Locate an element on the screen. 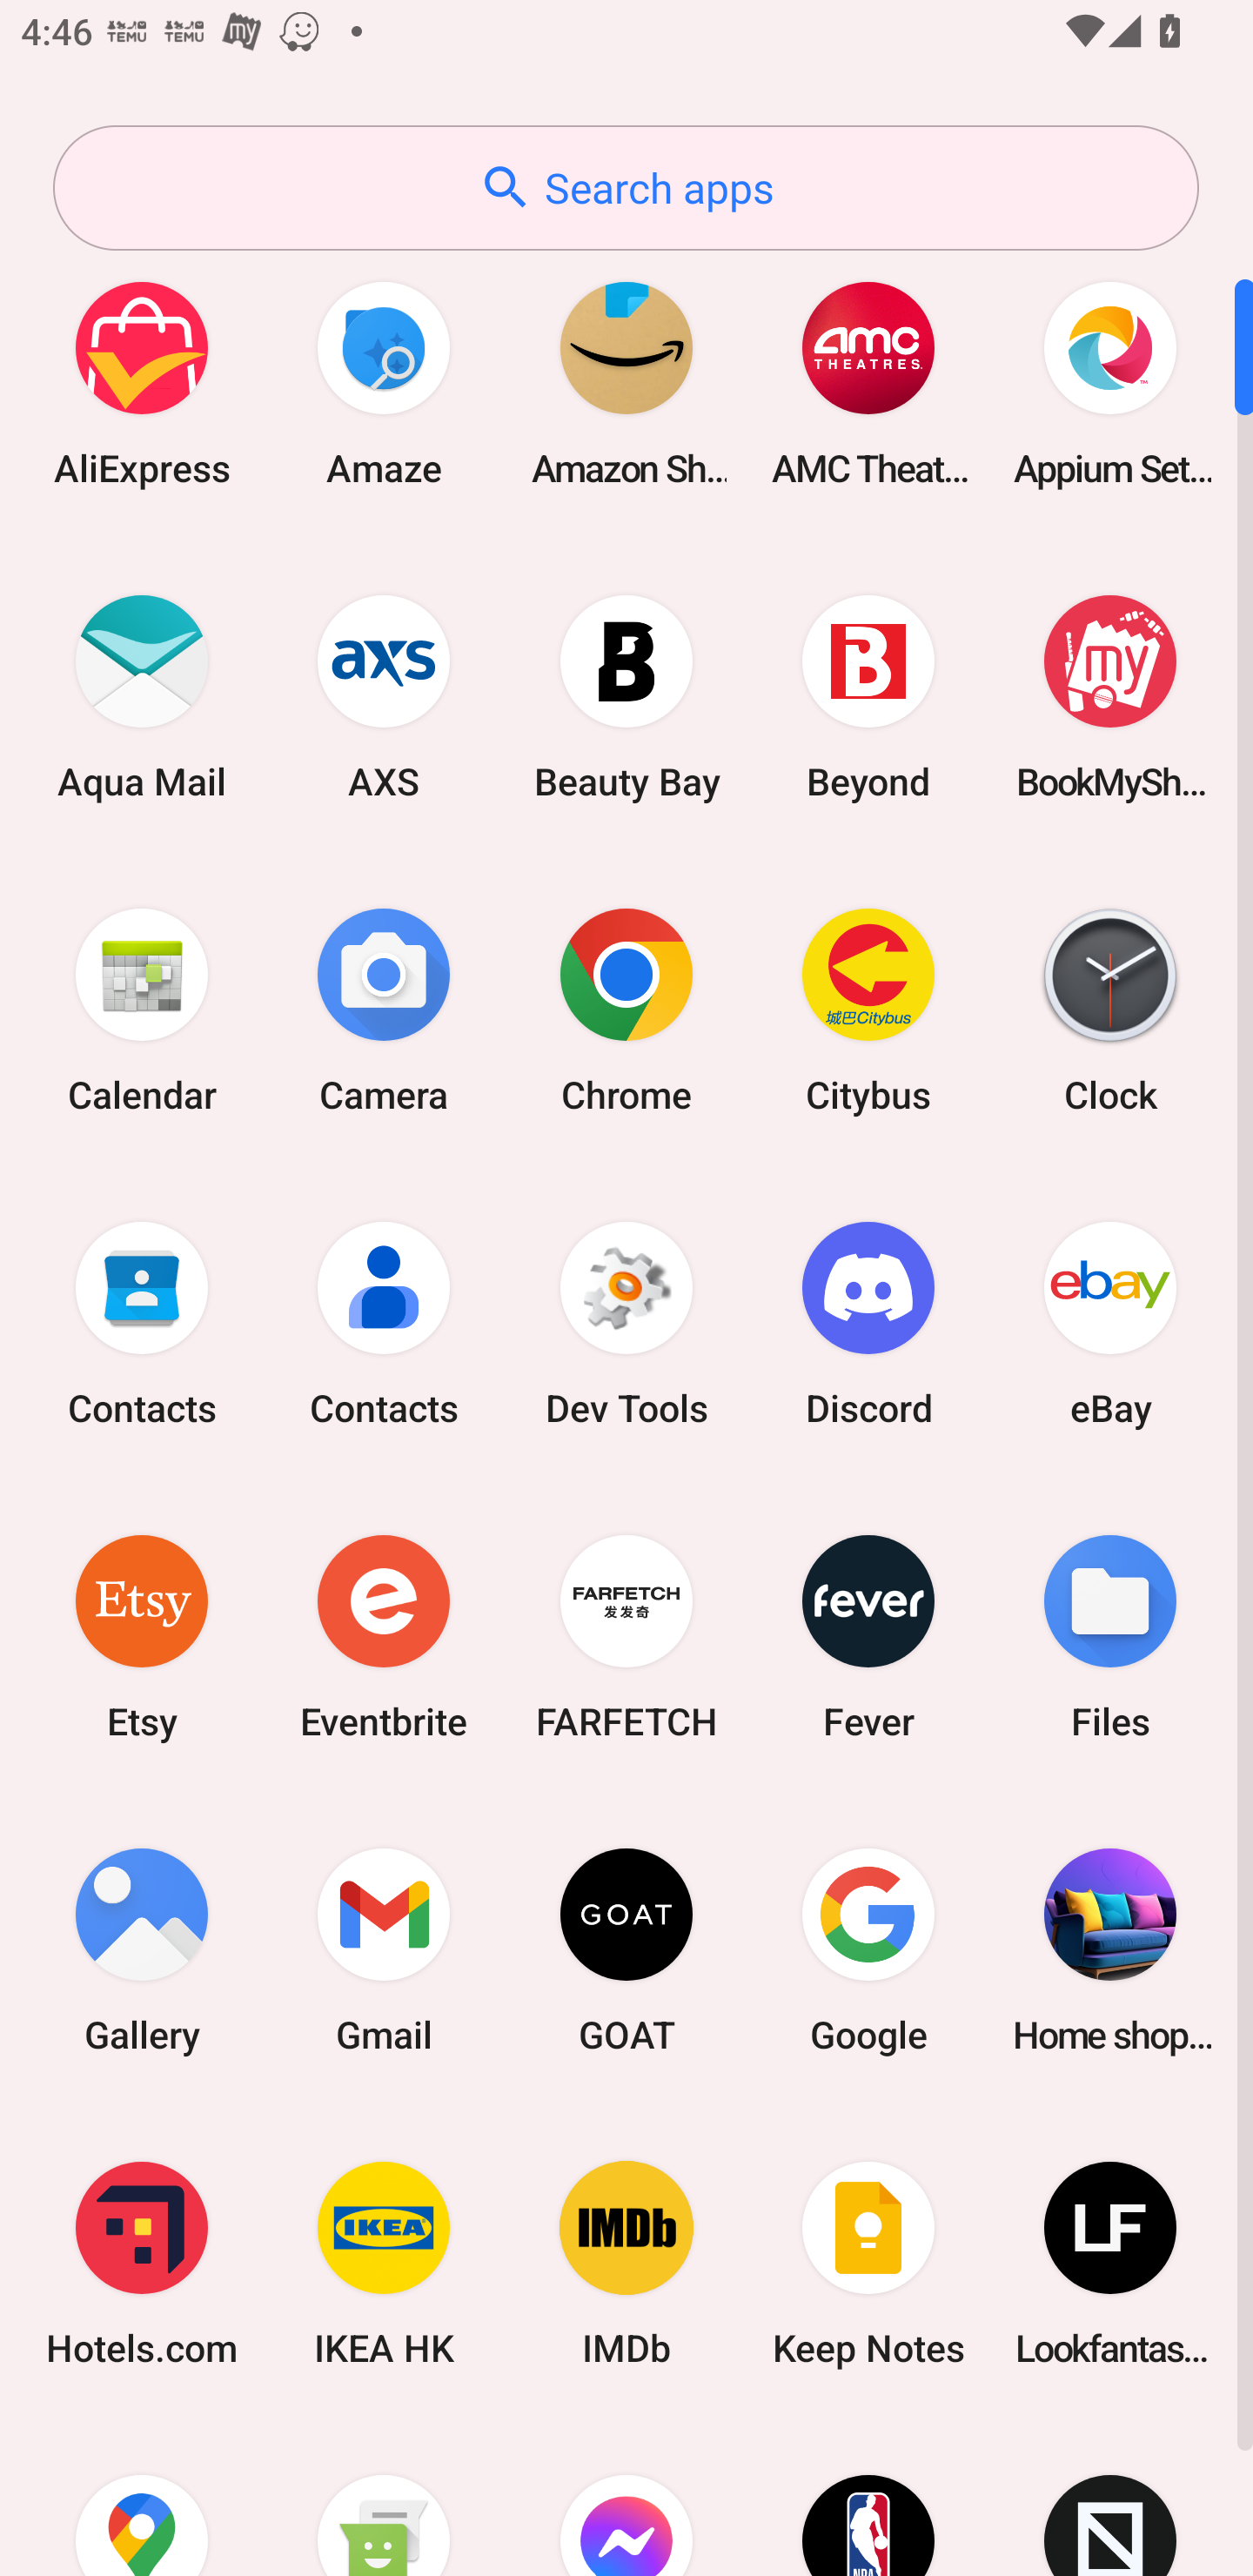 The image size is (1253, 2576). Google is located at coordinates (868, 1949).